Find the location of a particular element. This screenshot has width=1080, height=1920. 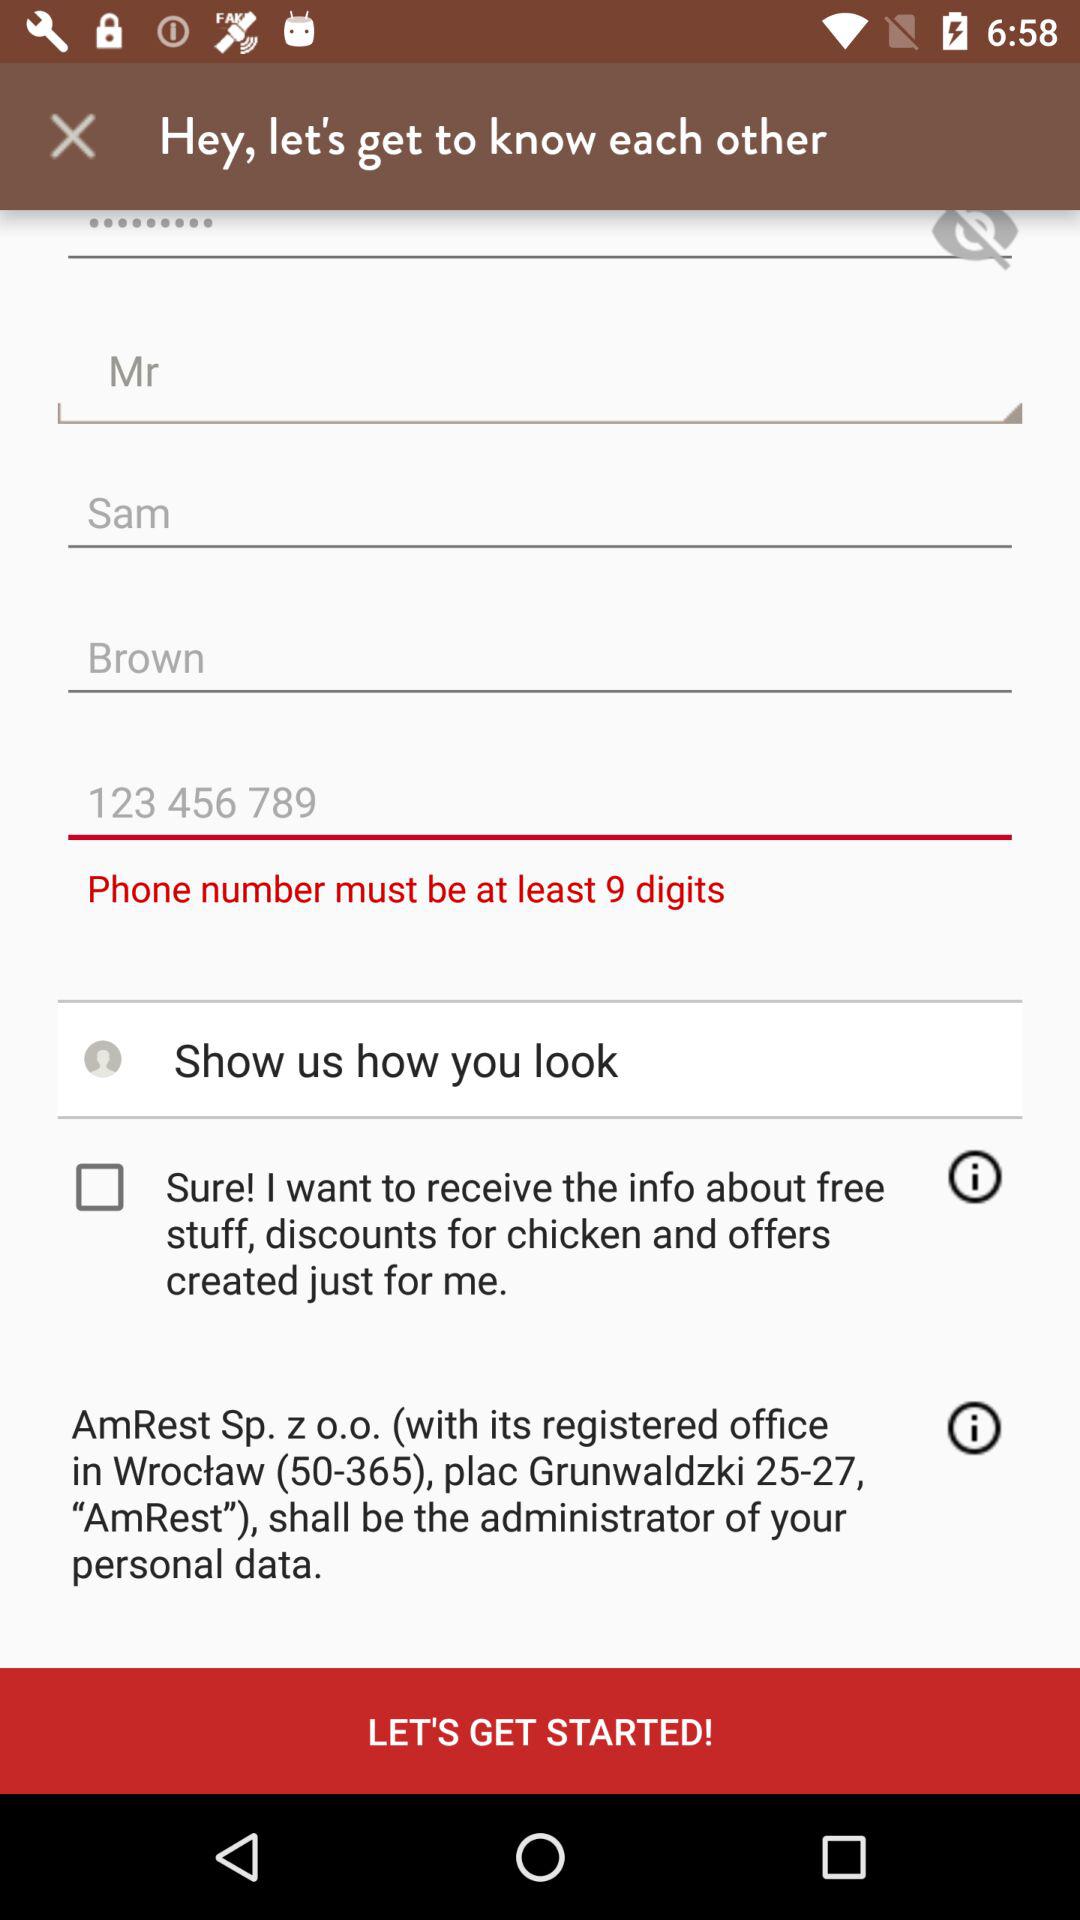

check option is located at coordinates (104, 1187).